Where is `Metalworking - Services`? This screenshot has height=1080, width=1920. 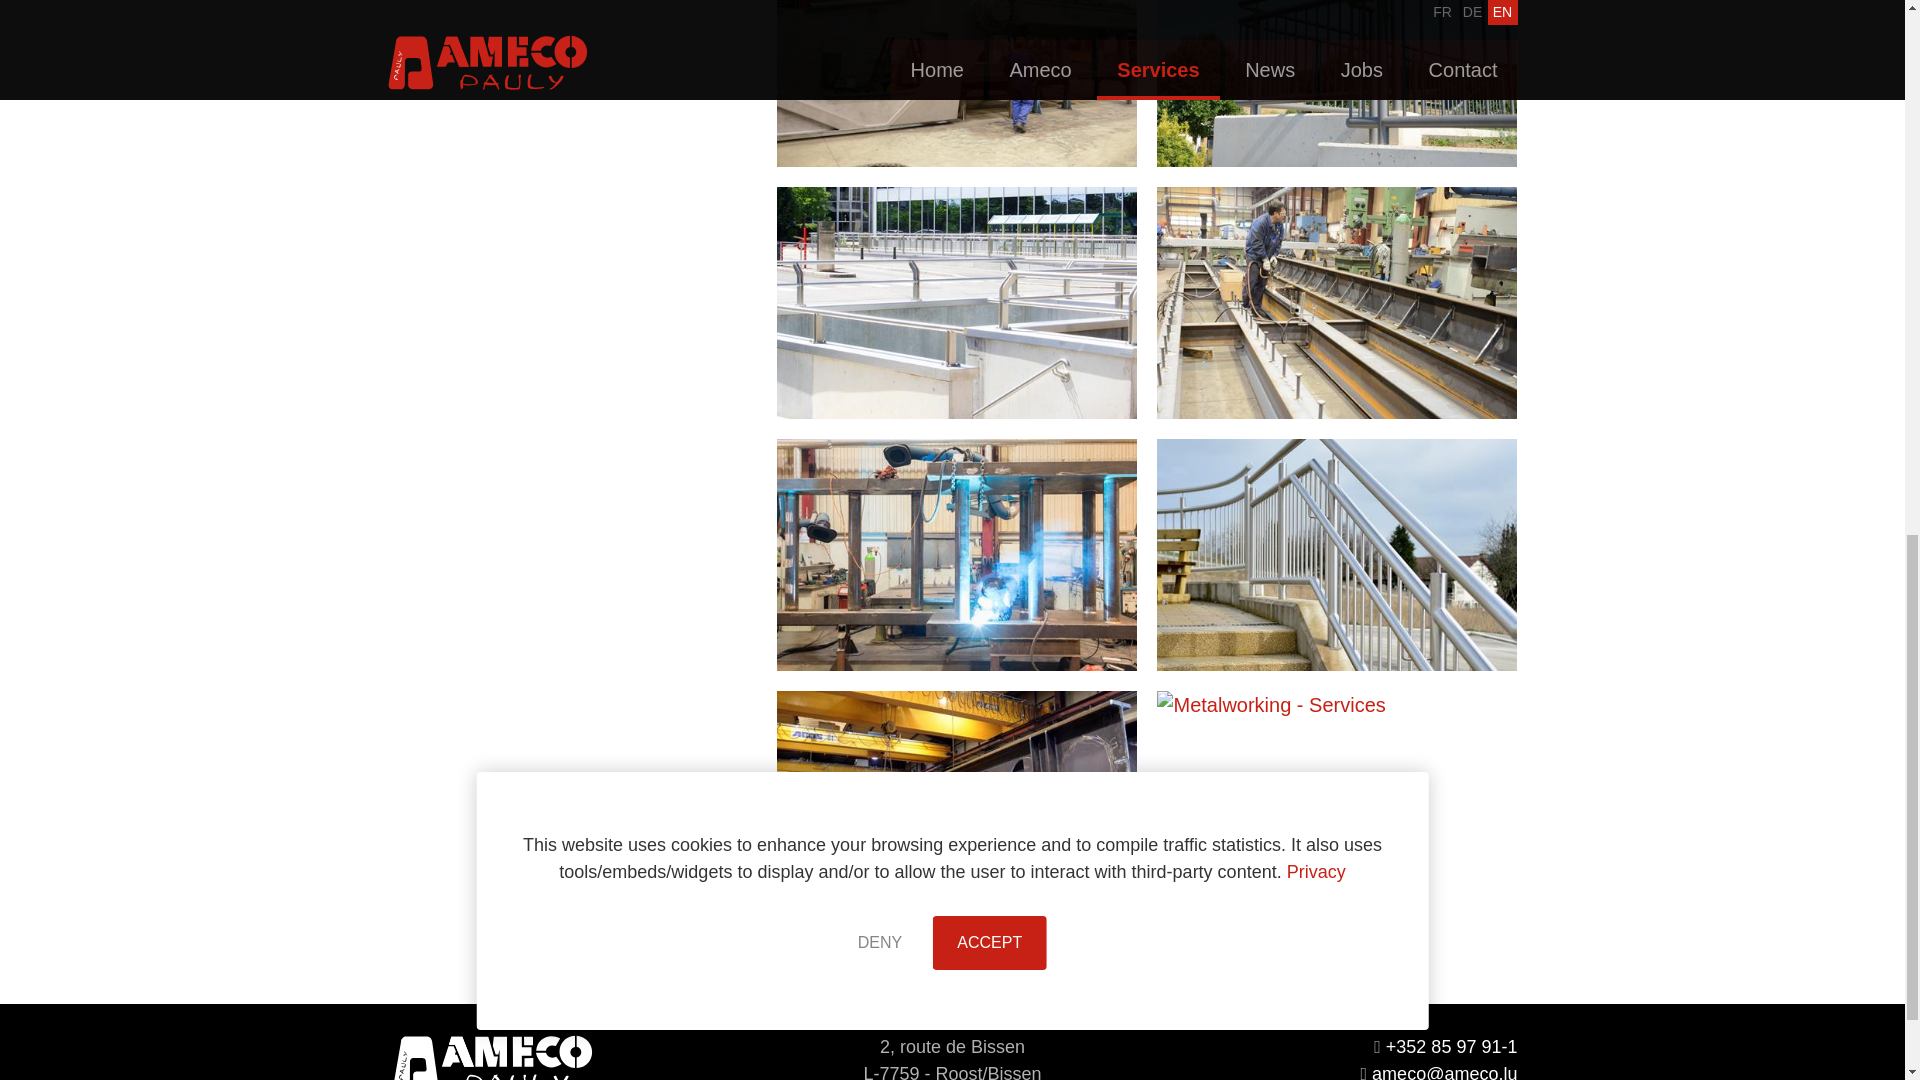 Metalworking - Services is located at coordinates (956, 302).